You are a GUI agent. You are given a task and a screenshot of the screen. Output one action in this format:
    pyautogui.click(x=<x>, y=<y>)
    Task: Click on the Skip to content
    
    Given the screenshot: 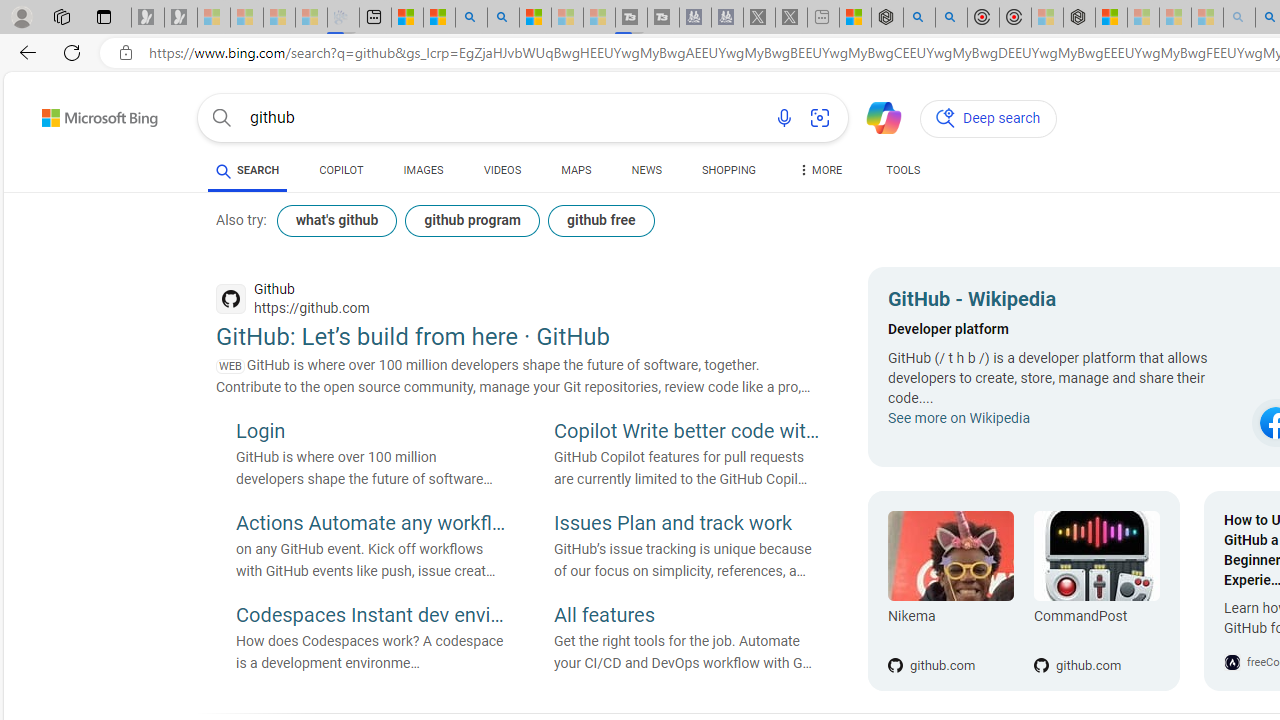 What is the action you would take?
    pyautogui.click(x=64, y=112)
    